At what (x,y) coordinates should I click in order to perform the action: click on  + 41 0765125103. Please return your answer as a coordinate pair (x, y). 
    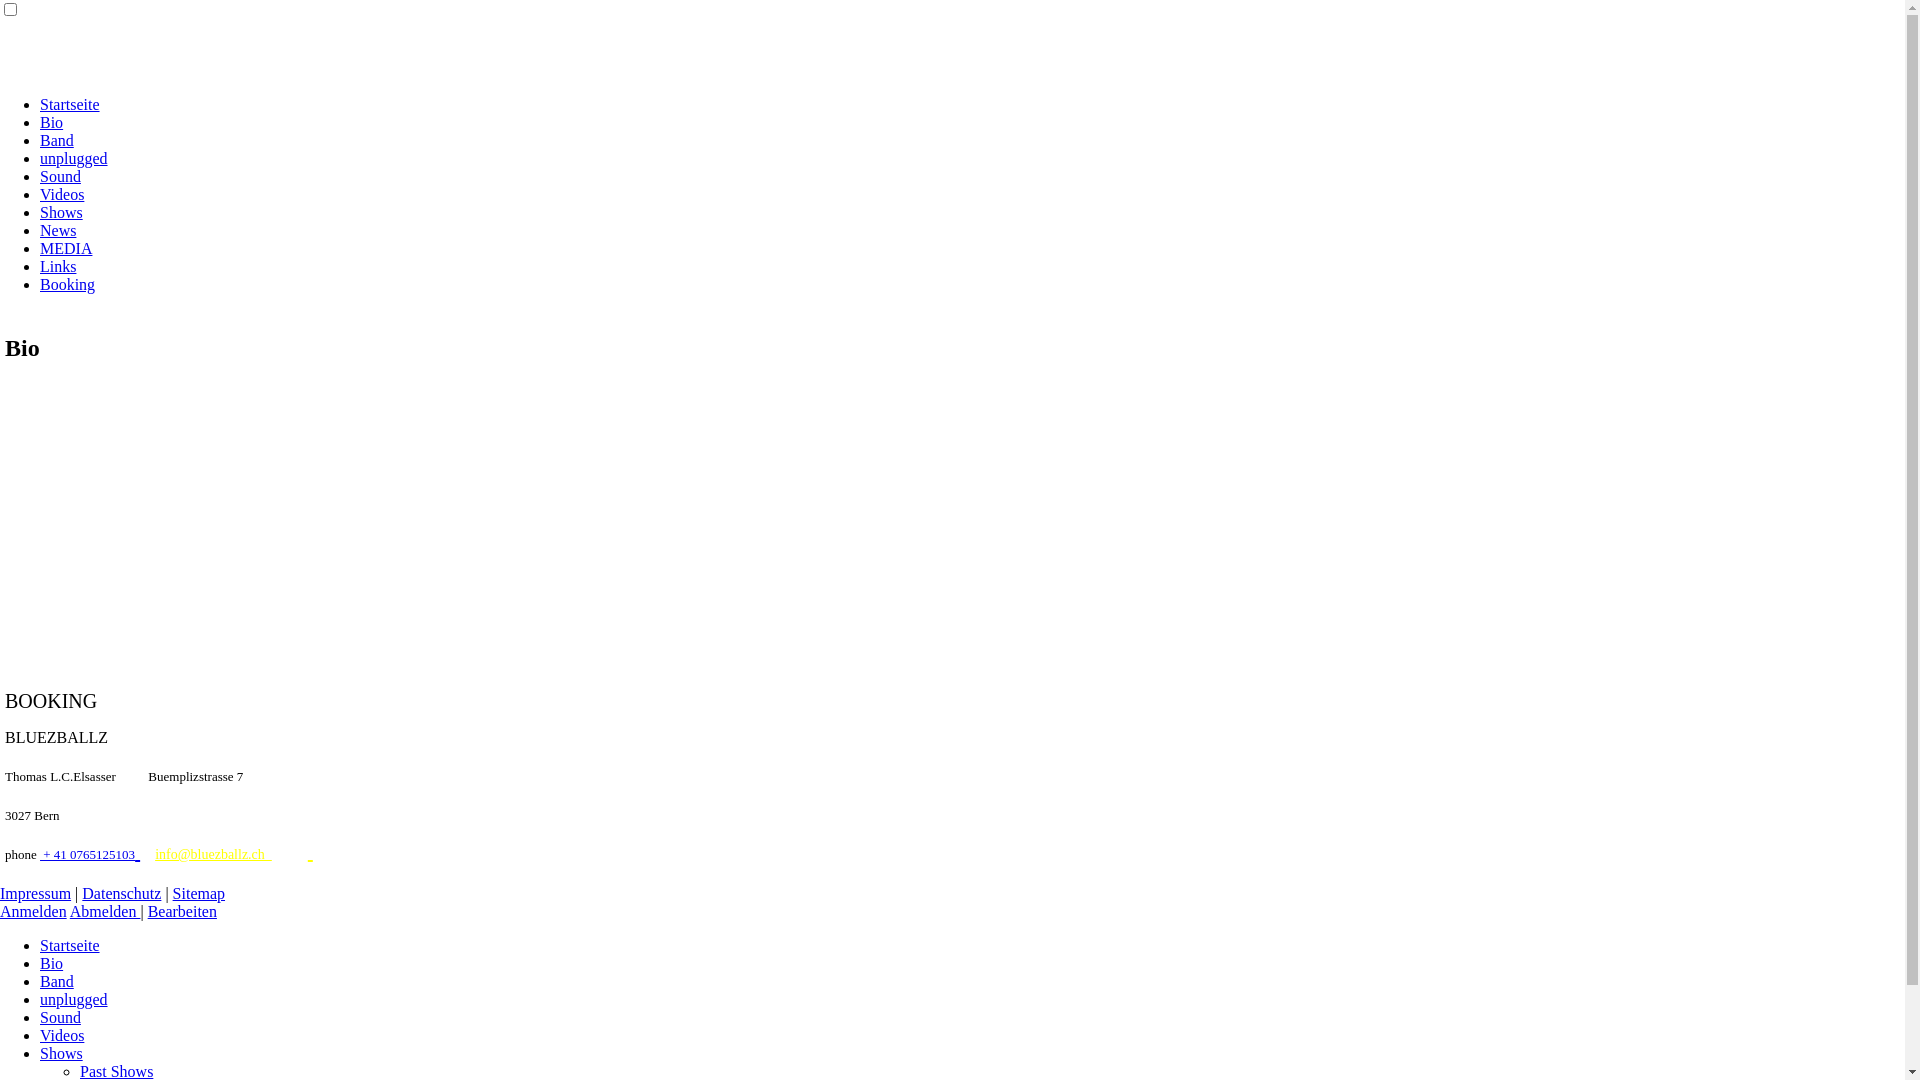
    Looking at the image, I should click on (88, 854).